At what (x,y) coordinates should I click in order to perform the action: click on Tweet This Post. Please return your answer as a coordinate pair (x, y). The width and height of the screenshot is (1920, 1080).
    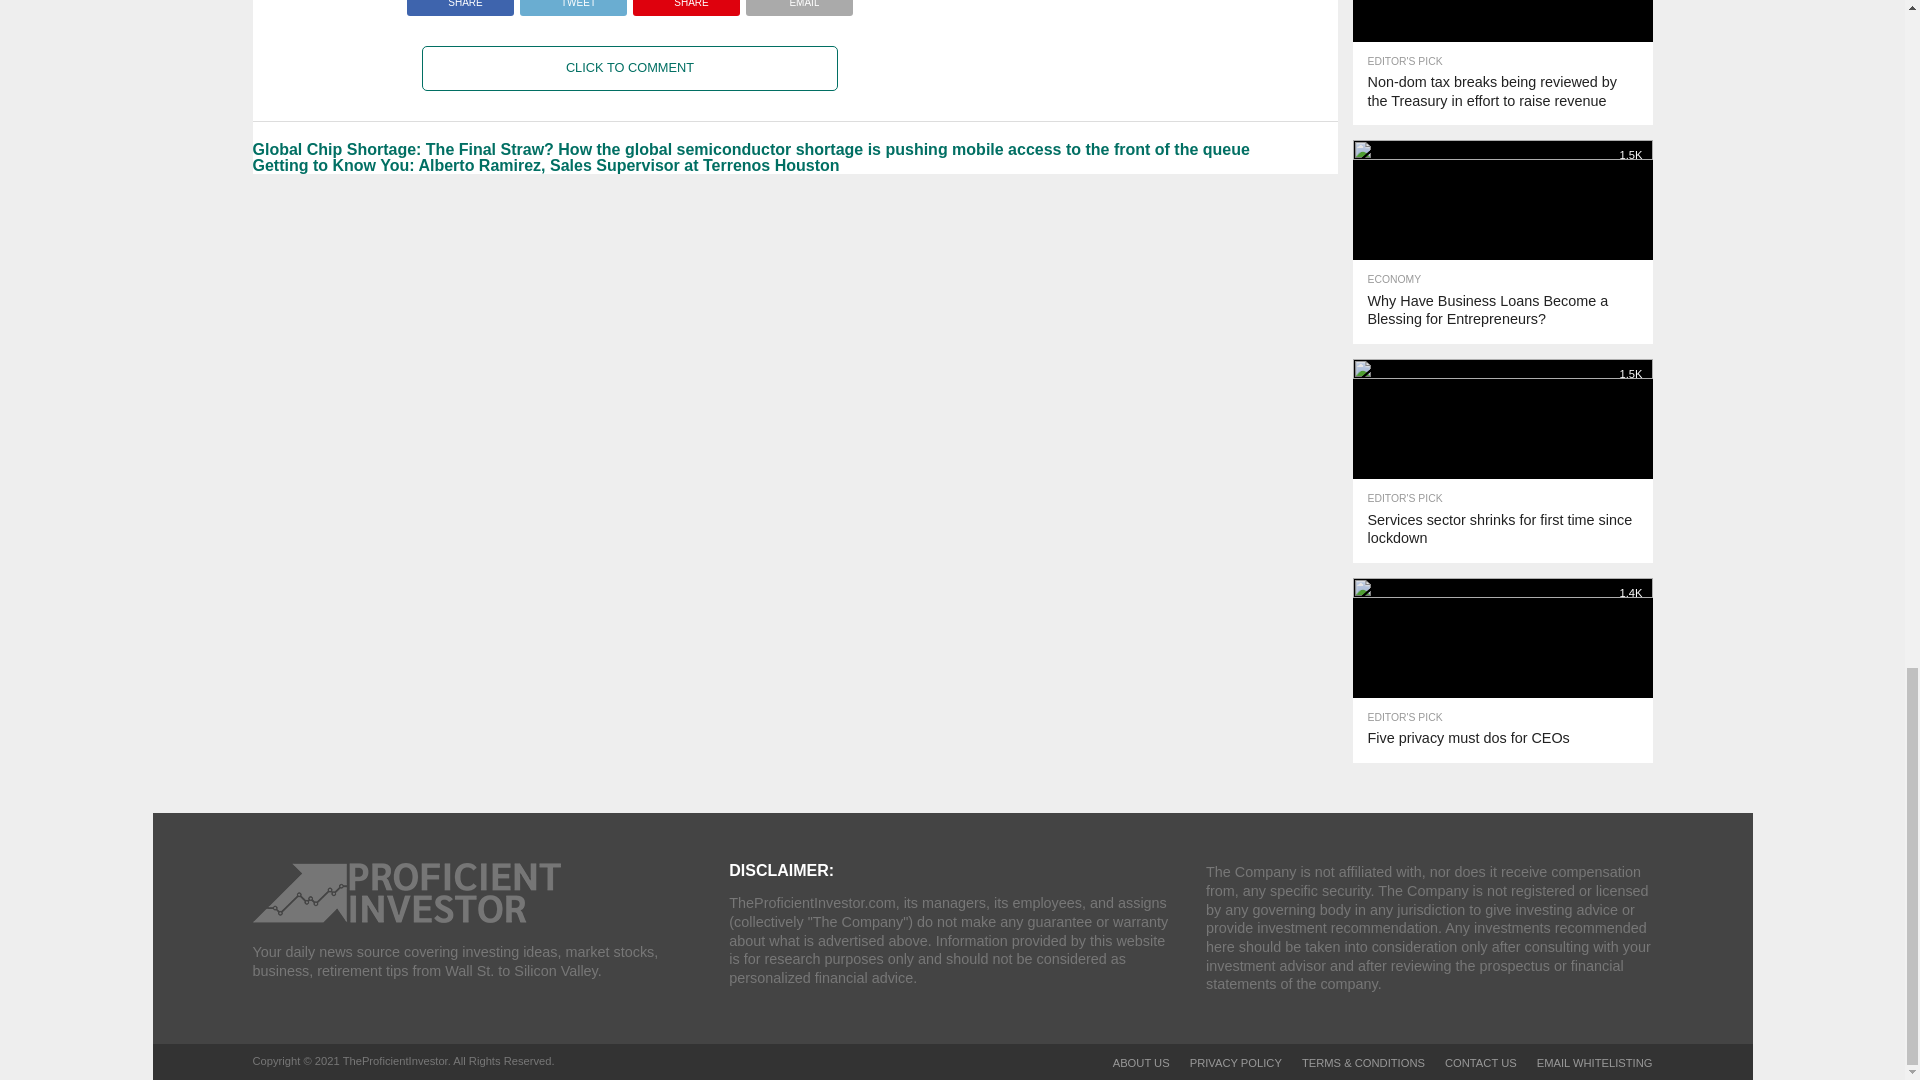
    Looking at the image, I should click on (572, 3).